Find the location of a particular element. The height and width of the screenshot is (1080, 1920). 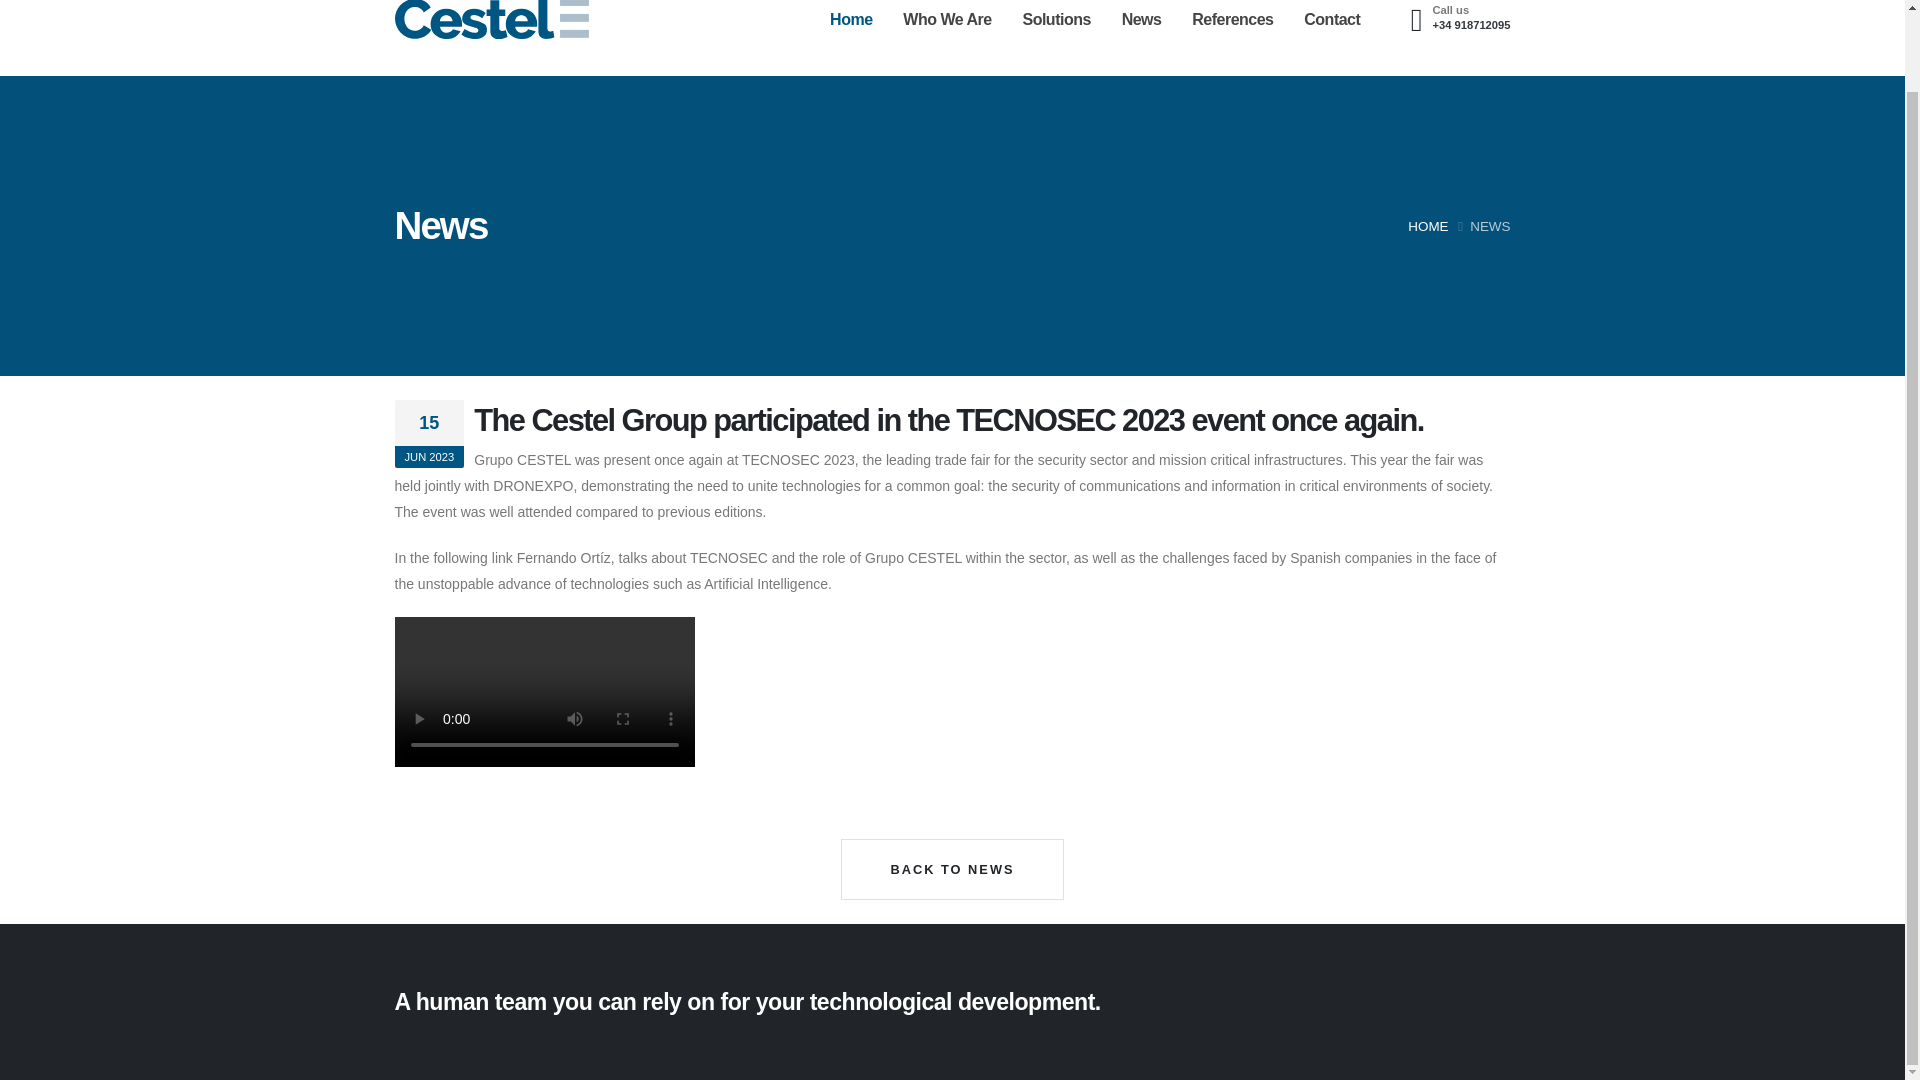

References is located at coordinates (852, 730).